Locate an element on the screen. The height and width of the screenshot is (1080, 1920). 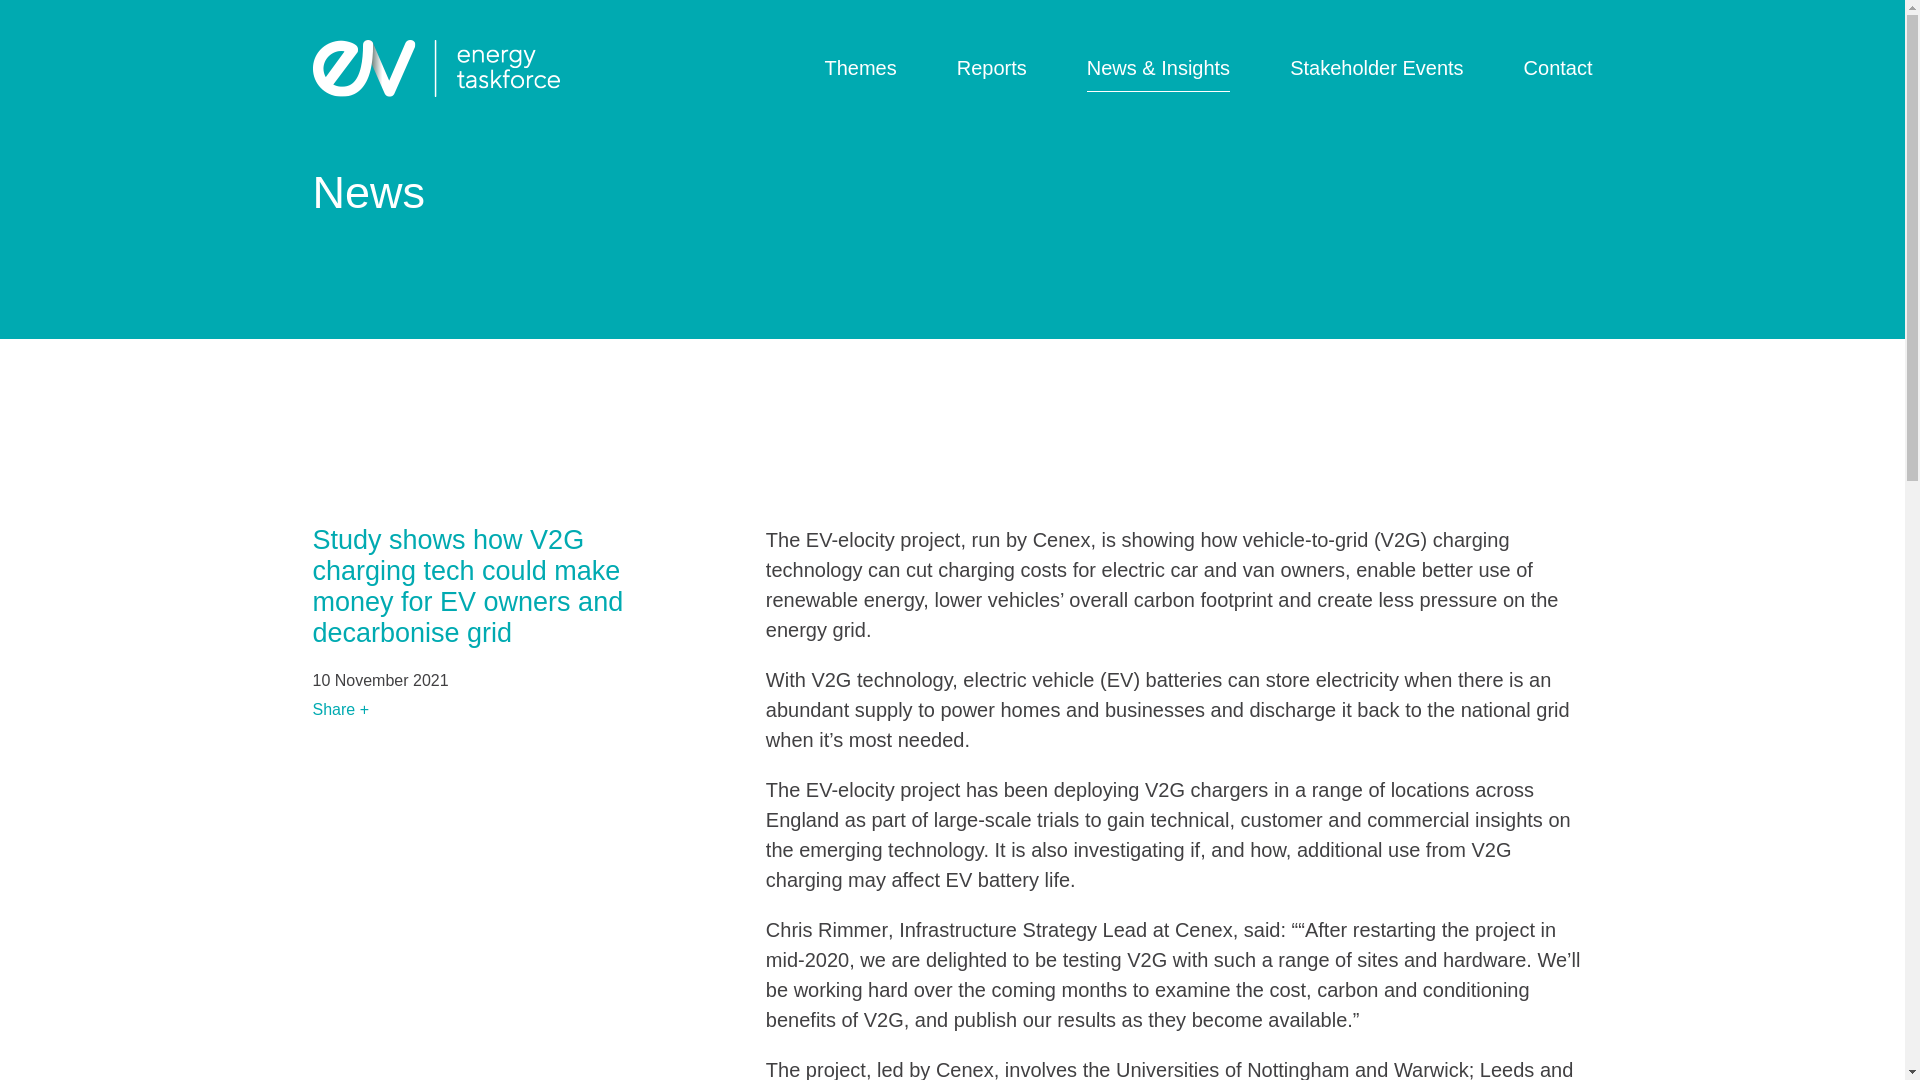
YouTube is located at coordinates (418, 1015).